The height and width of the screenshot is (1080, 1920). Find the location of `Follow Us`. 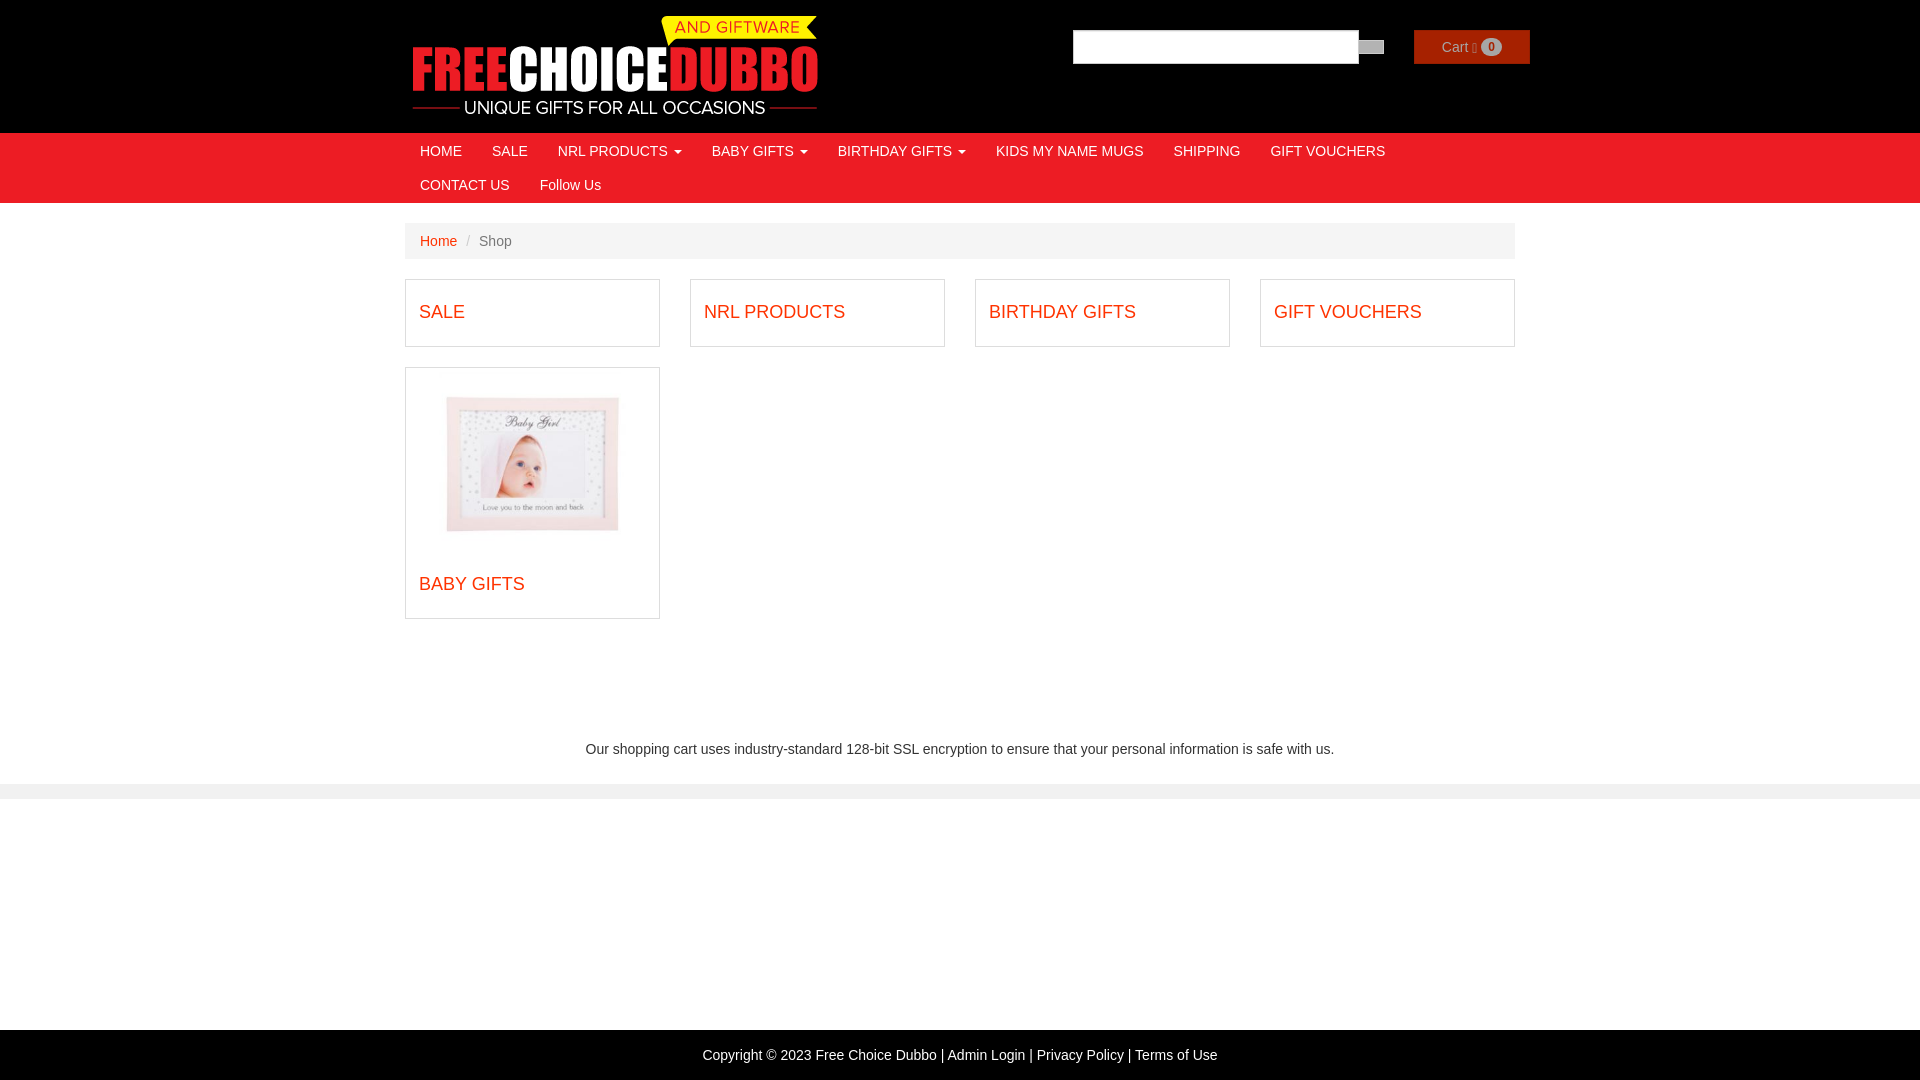

Follow Us is located at coordinates (570, 185).